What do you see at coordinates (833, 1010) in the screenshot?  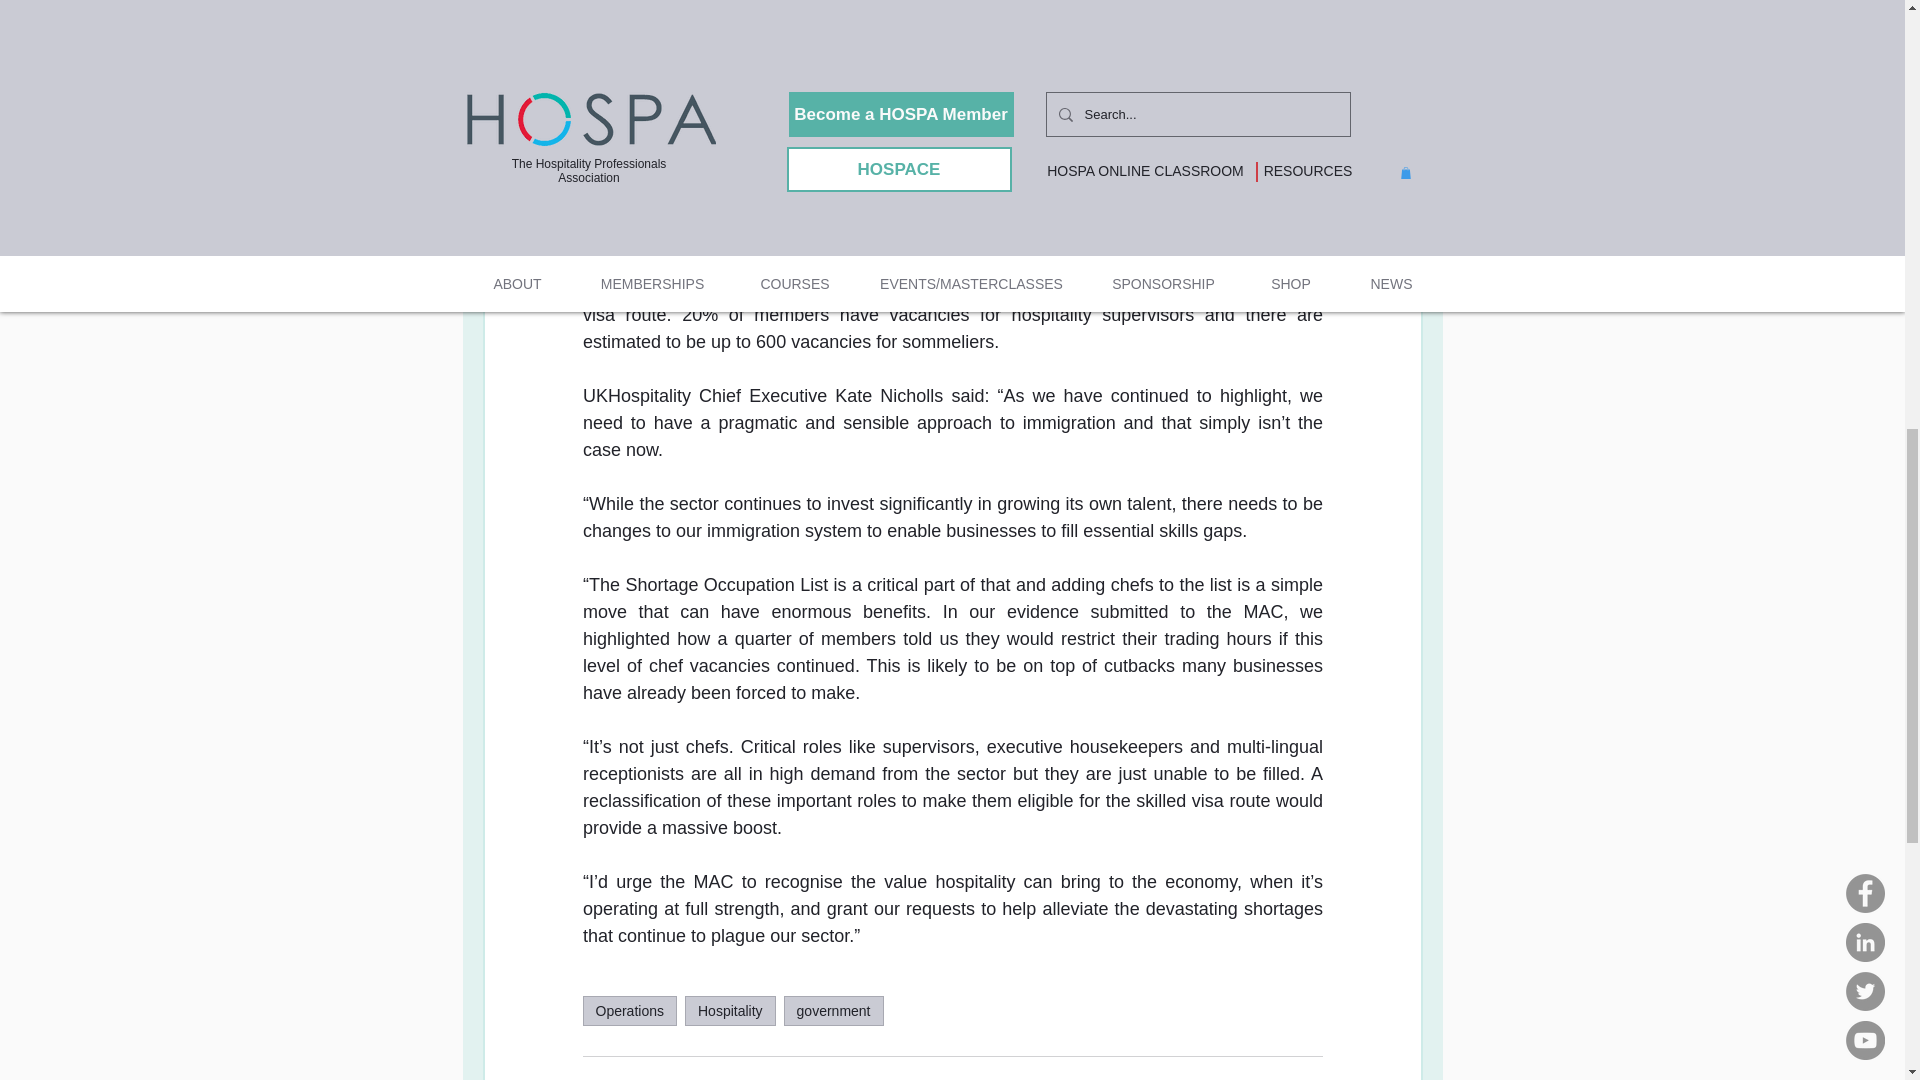 I see `government` at bounding box center [833, 1010].